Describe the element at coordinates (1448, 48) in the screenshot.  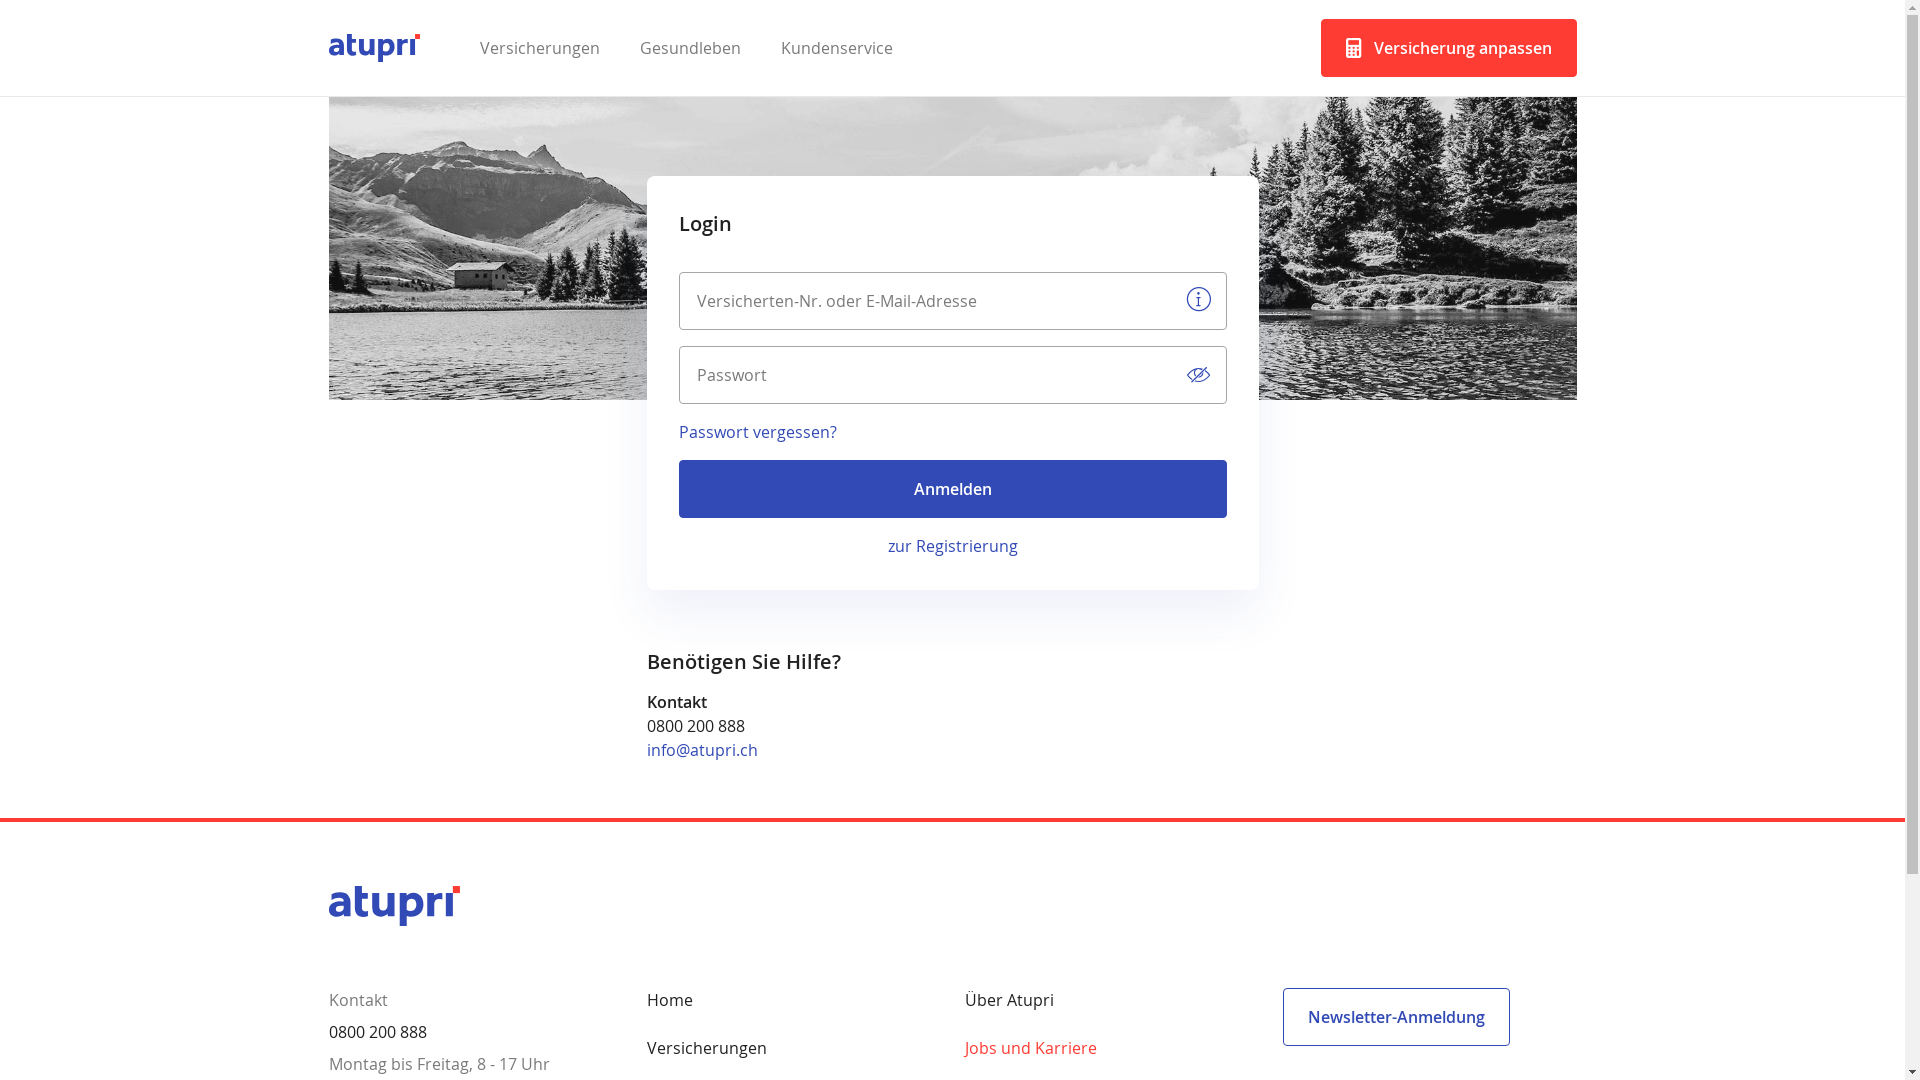
I see `calculator
Versicherung anpassen` at that location.